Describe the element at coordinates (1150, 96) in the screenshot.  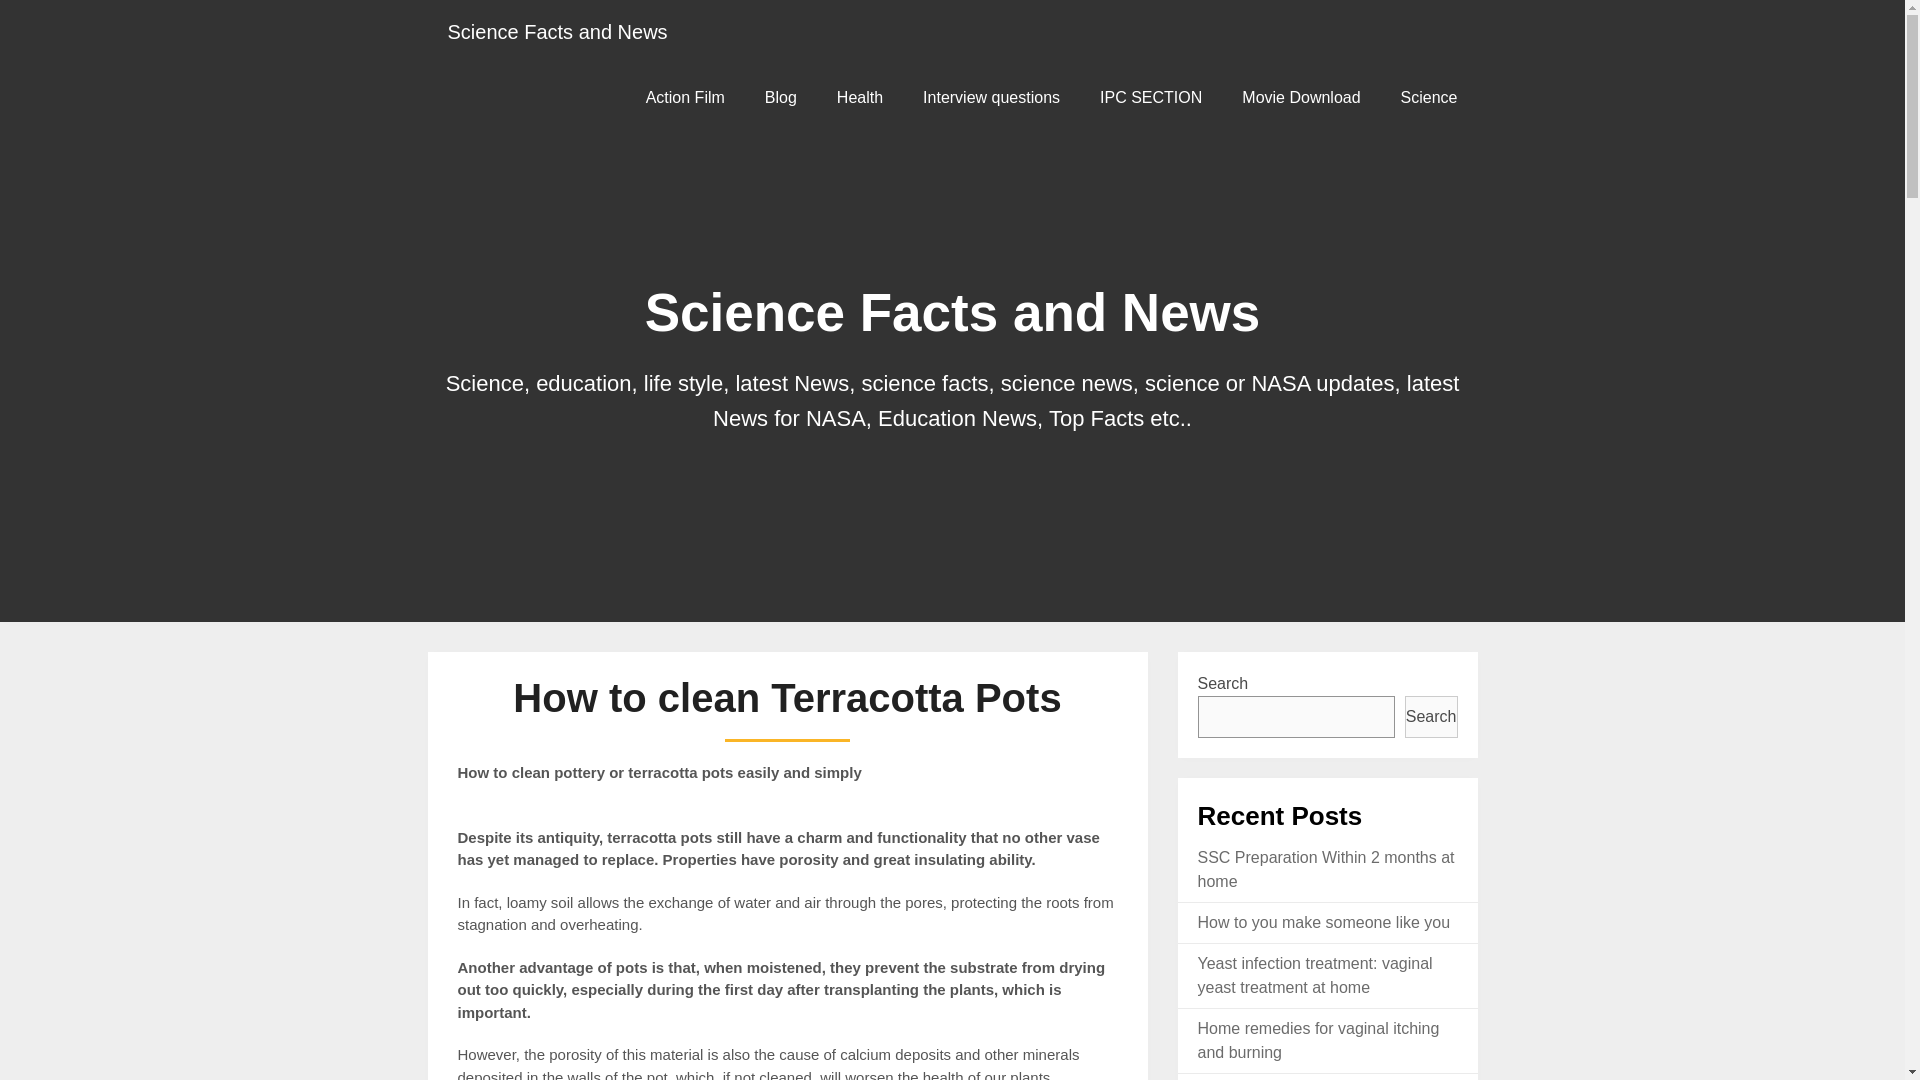
I see `IPC SECTION` at that location.